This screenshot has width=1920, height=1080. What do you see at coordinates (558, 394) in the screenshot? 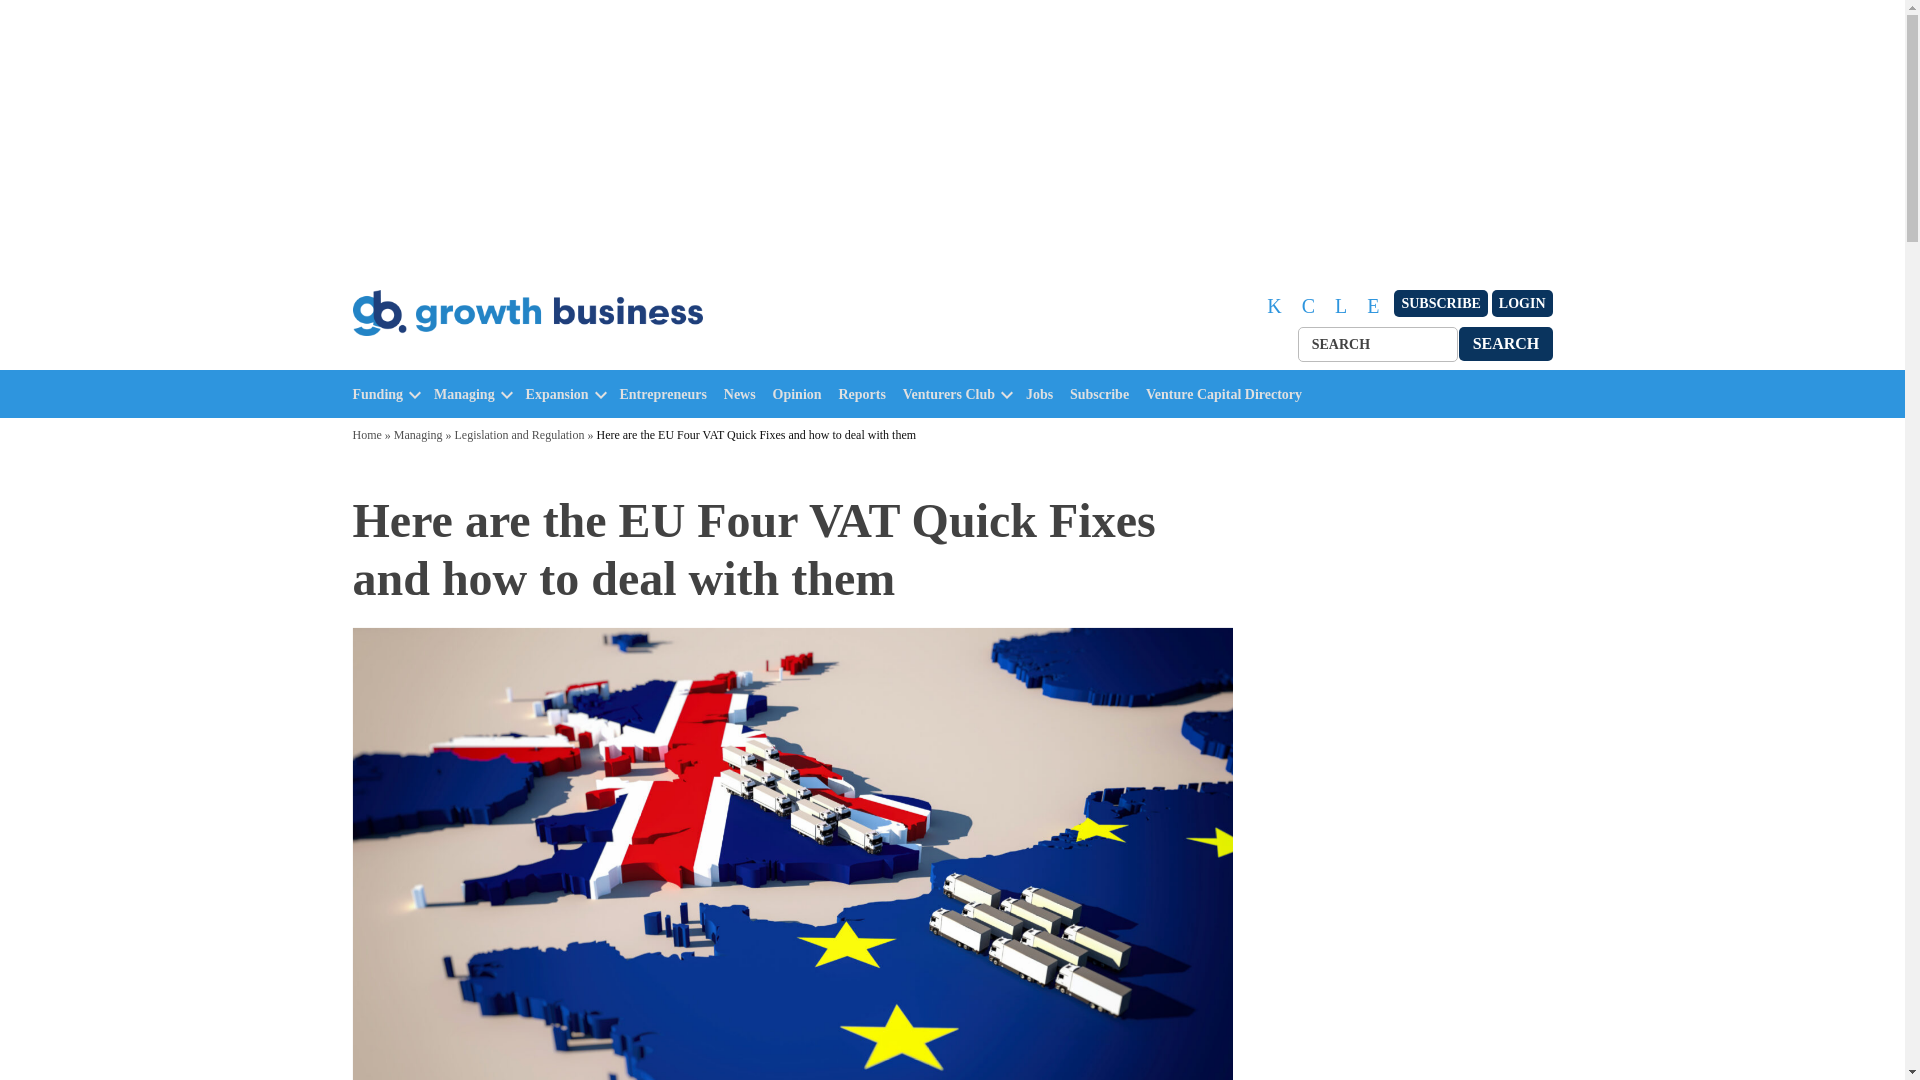
I see `Expansion` at bounding box center [558, 394].